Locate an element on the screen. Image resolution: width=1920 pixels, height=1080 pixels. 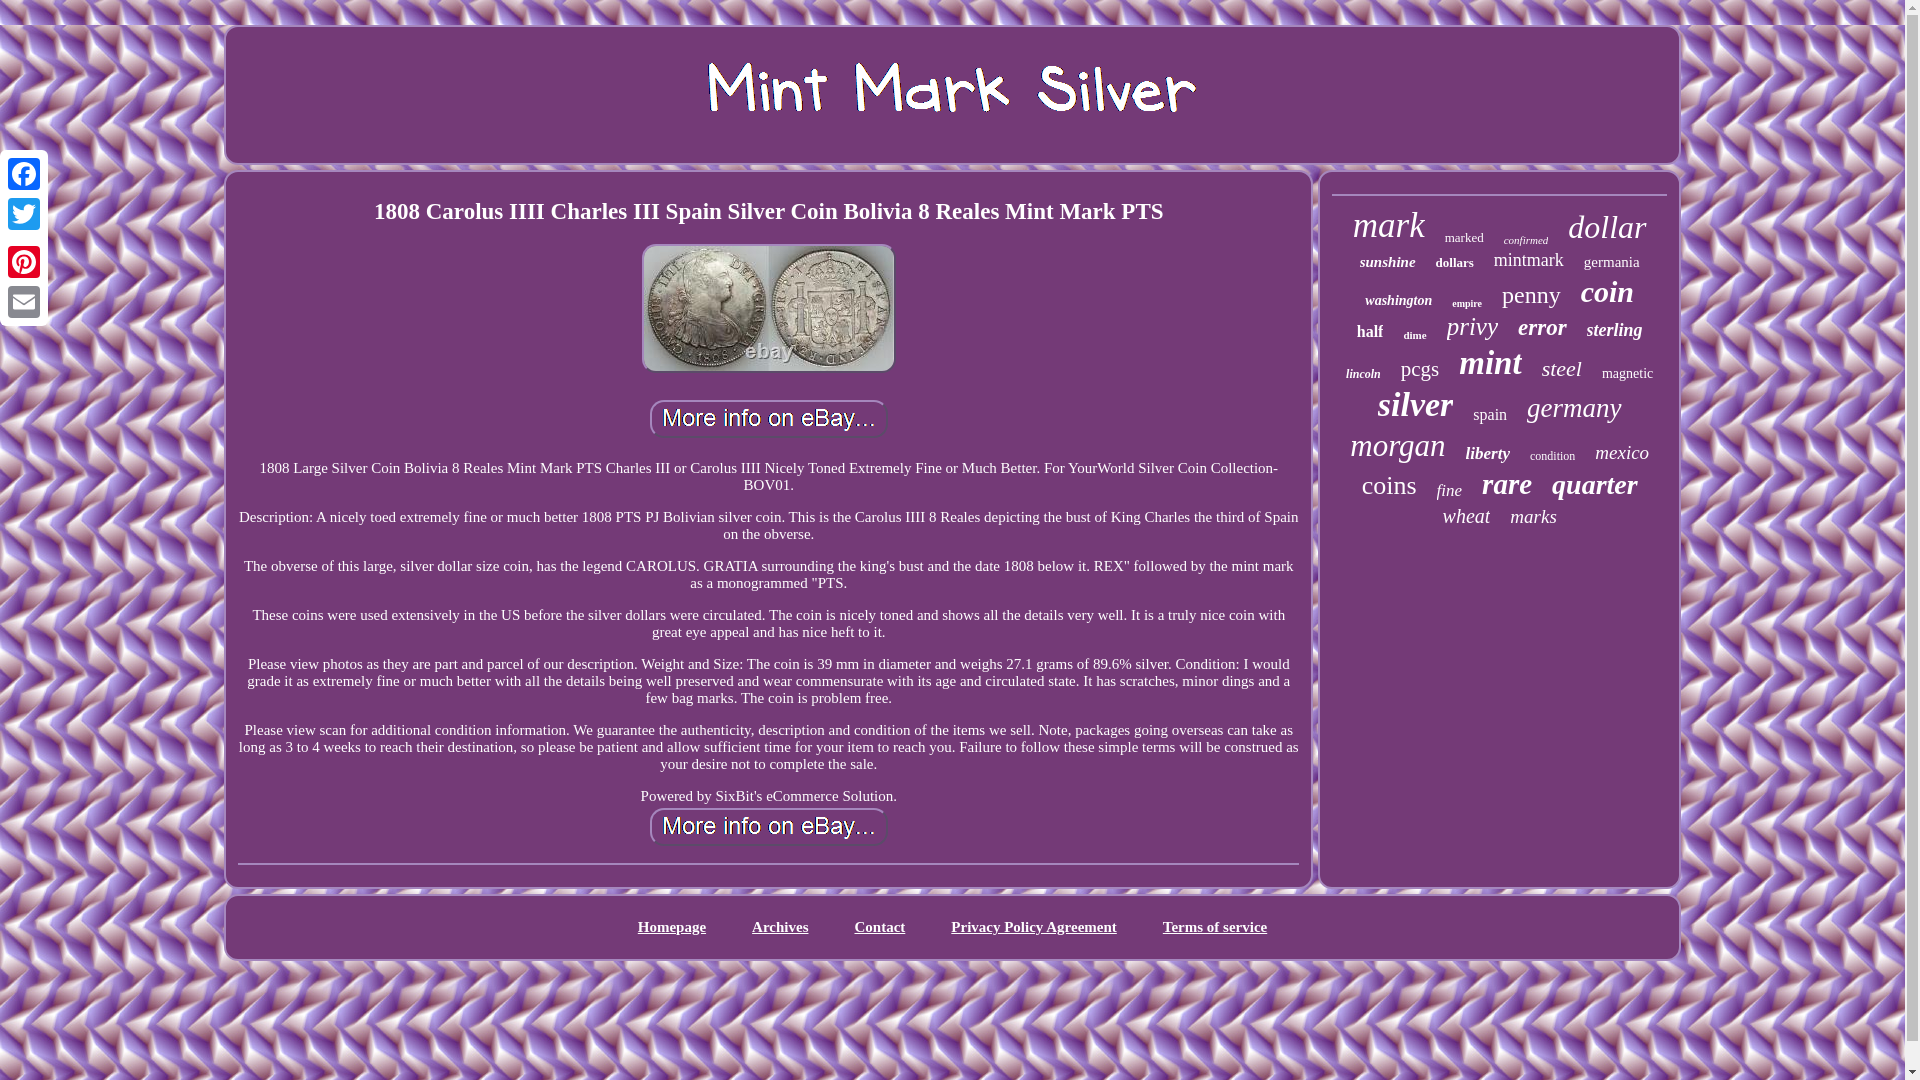
mark is located at coordinates (1388, 226).